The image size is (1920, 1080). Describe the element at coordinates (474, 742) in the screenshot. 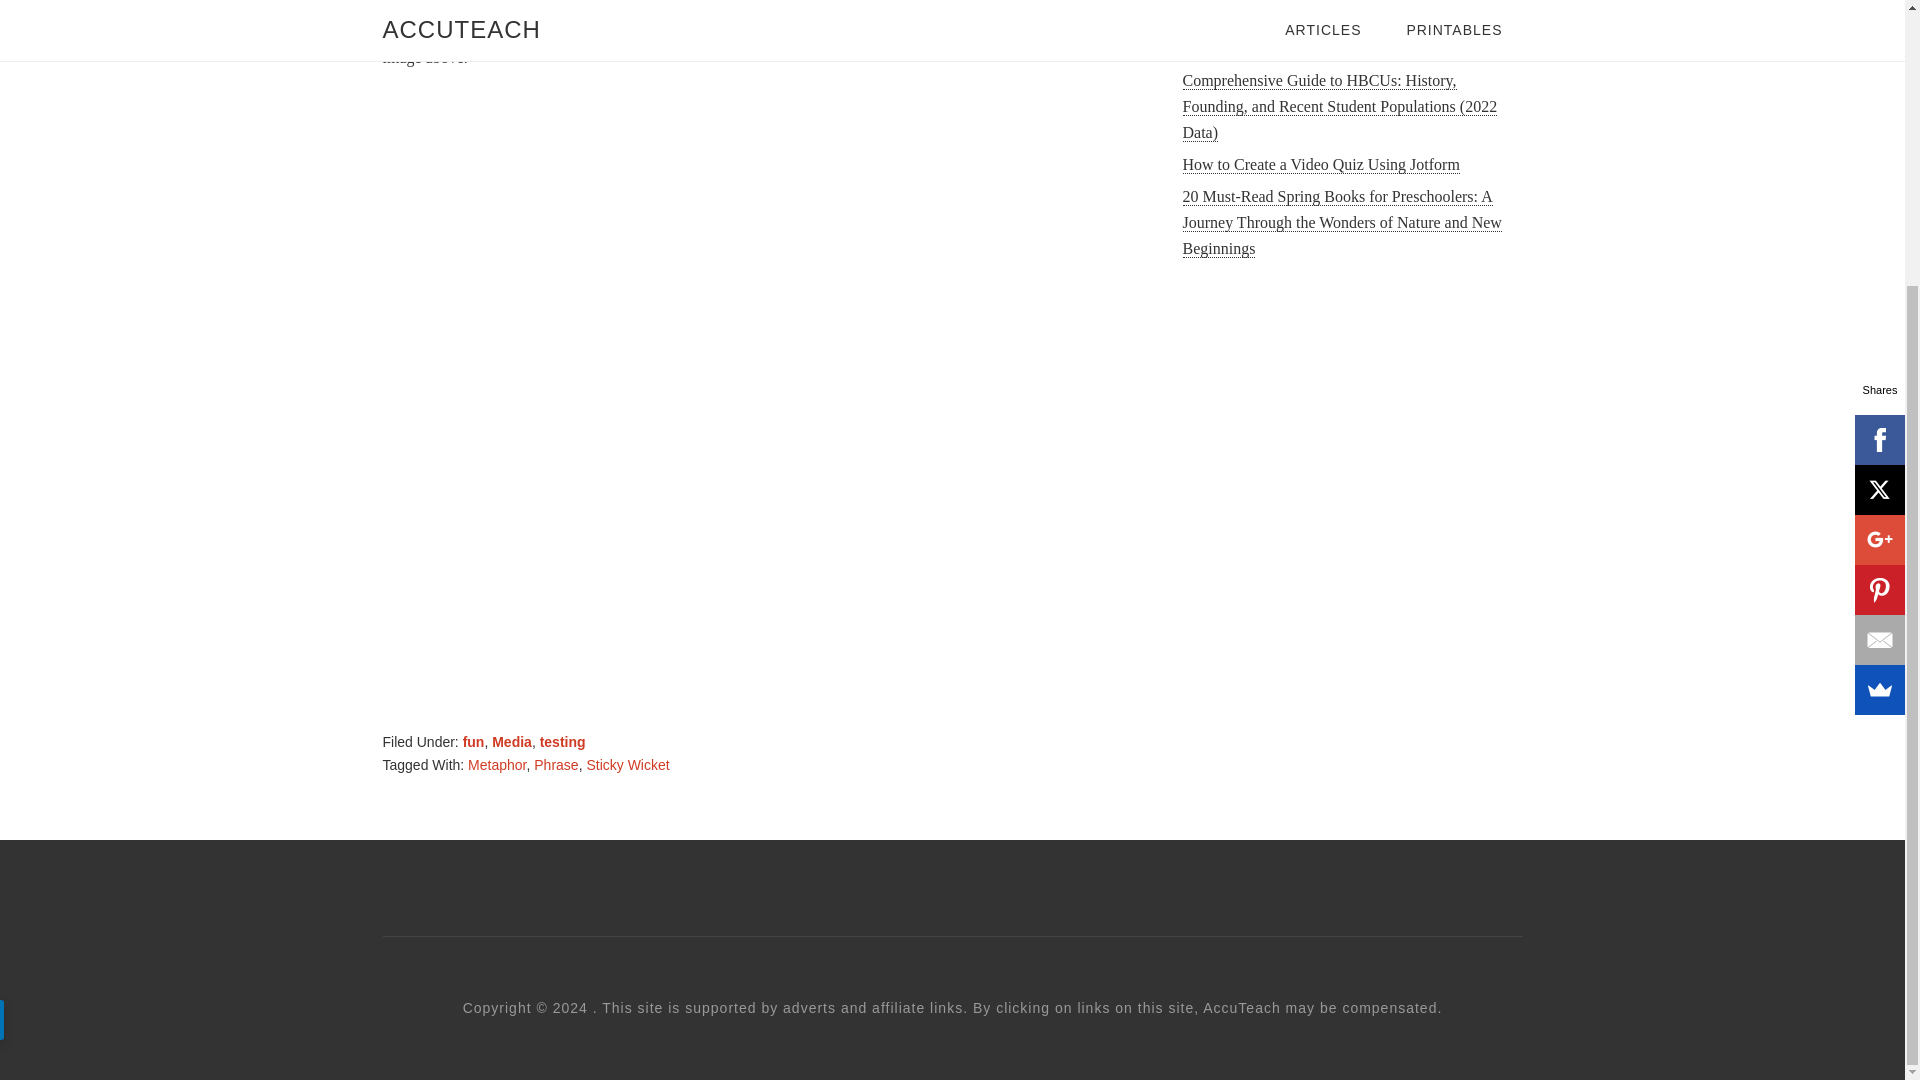

I see `fun` at that location.